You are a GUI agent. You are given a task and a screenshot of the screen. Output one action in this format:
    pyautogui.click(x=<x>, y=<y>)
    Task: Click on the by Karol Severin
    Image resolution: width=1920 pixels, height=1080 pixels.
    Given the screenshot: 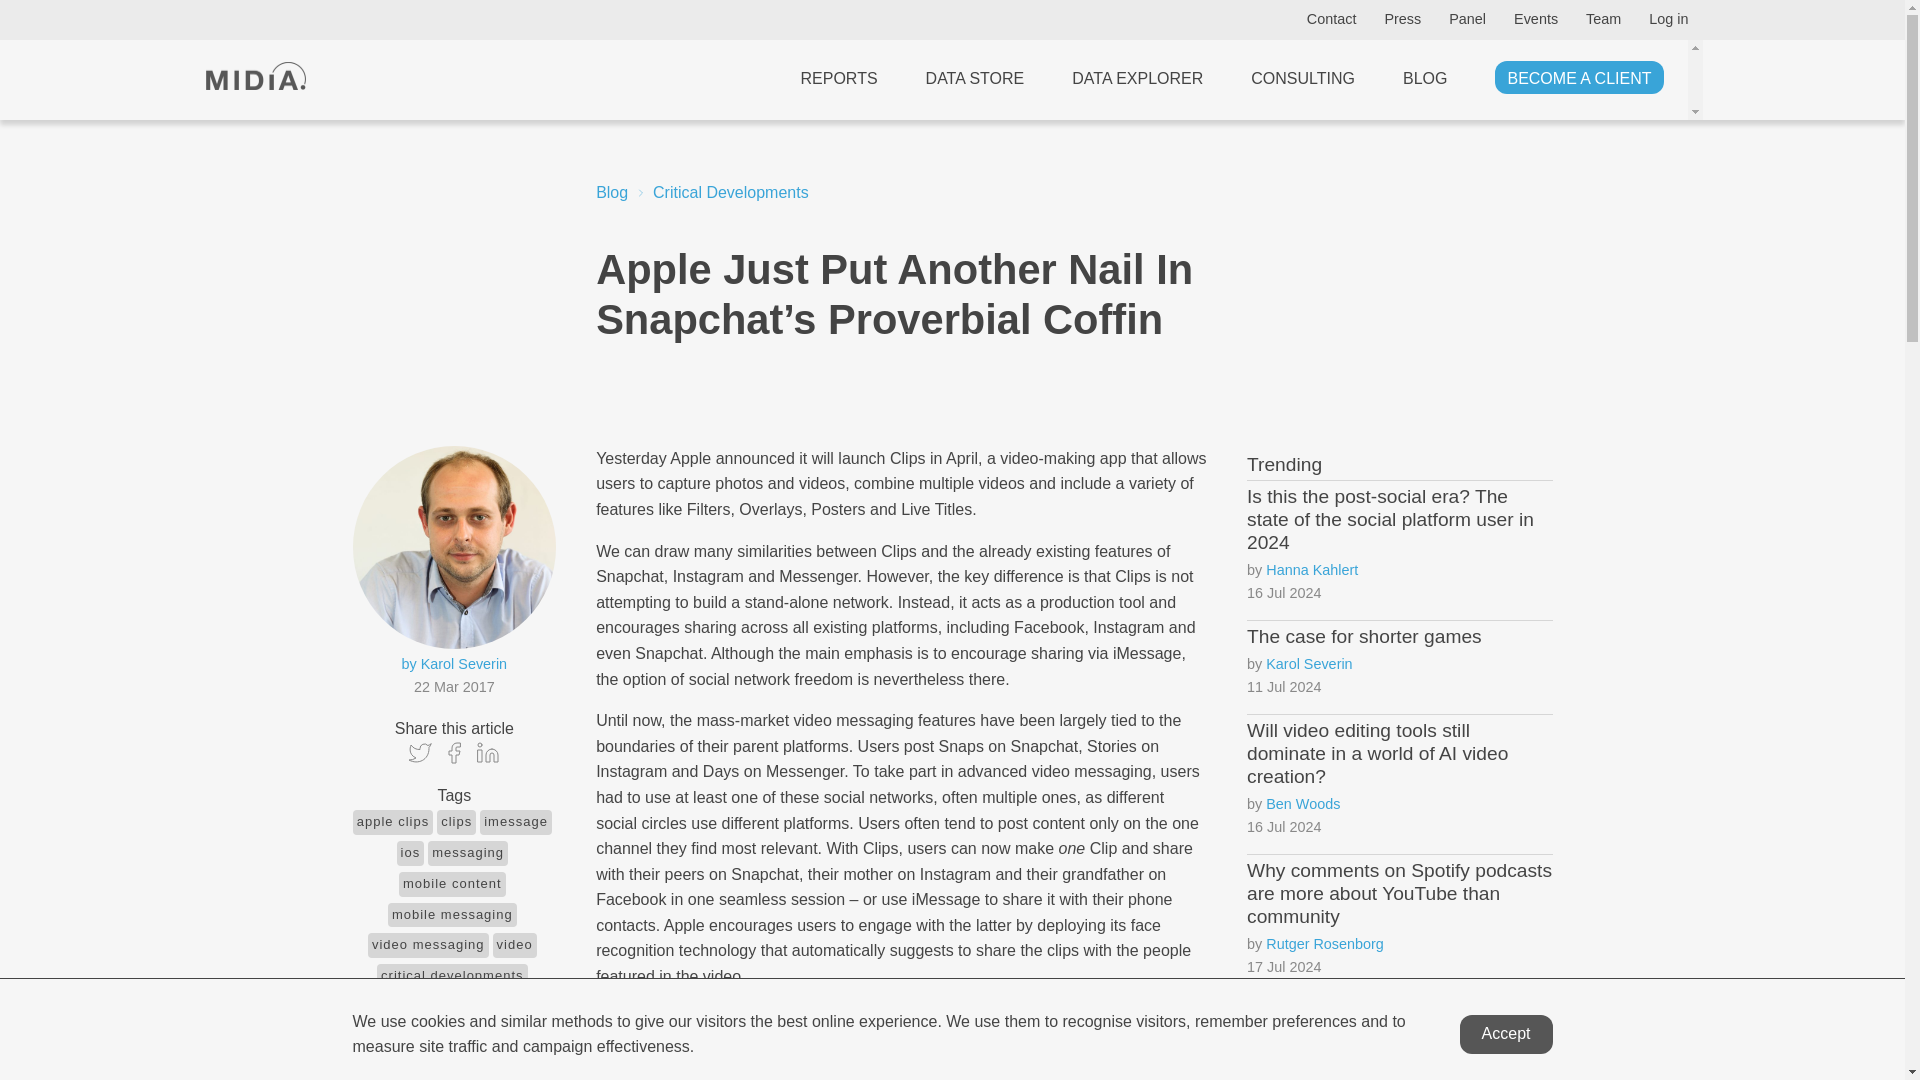 What is the action you would take?
    pyautogui.click(x=454, y=664)
    